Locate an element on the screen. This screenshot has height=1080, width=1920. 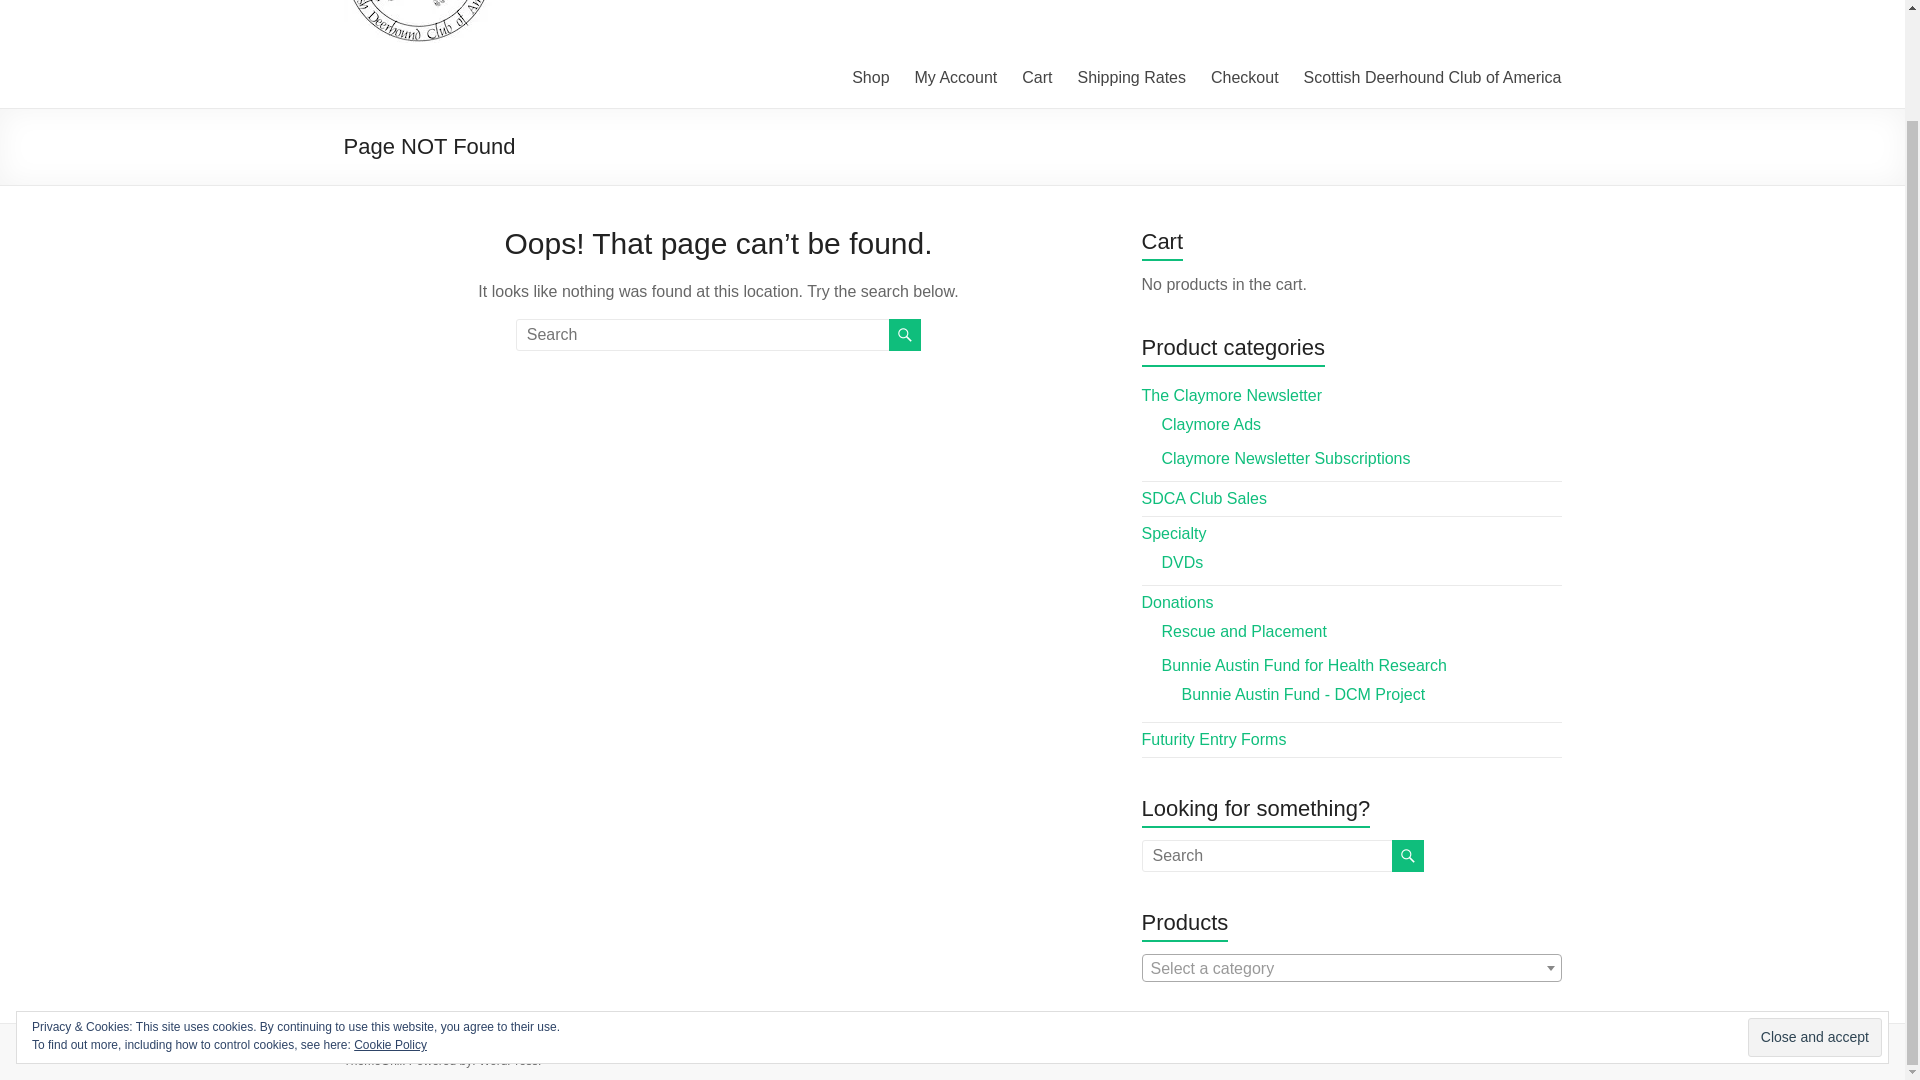
Specialty is located at coordinates (1174, 533).